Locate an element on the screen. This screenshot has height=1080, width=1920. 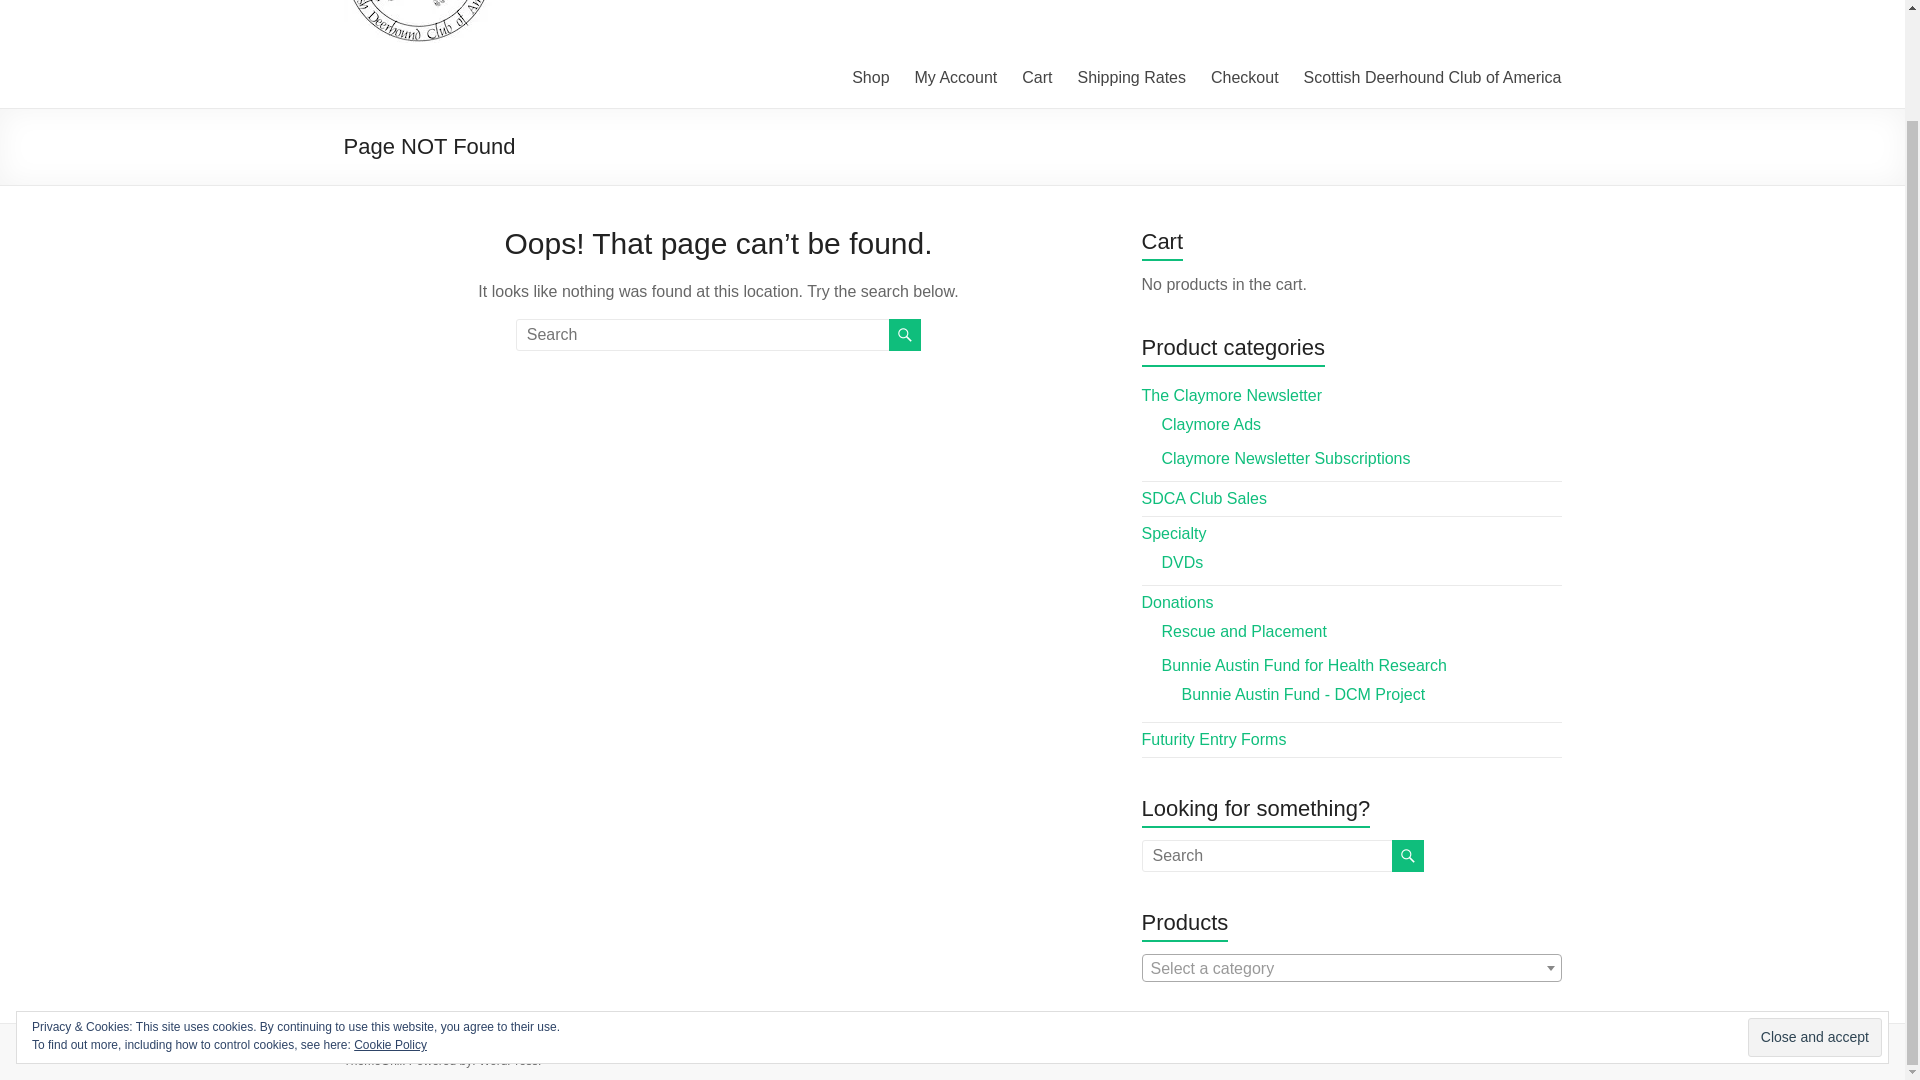
Specialty is located at coordinates (1174, 533).